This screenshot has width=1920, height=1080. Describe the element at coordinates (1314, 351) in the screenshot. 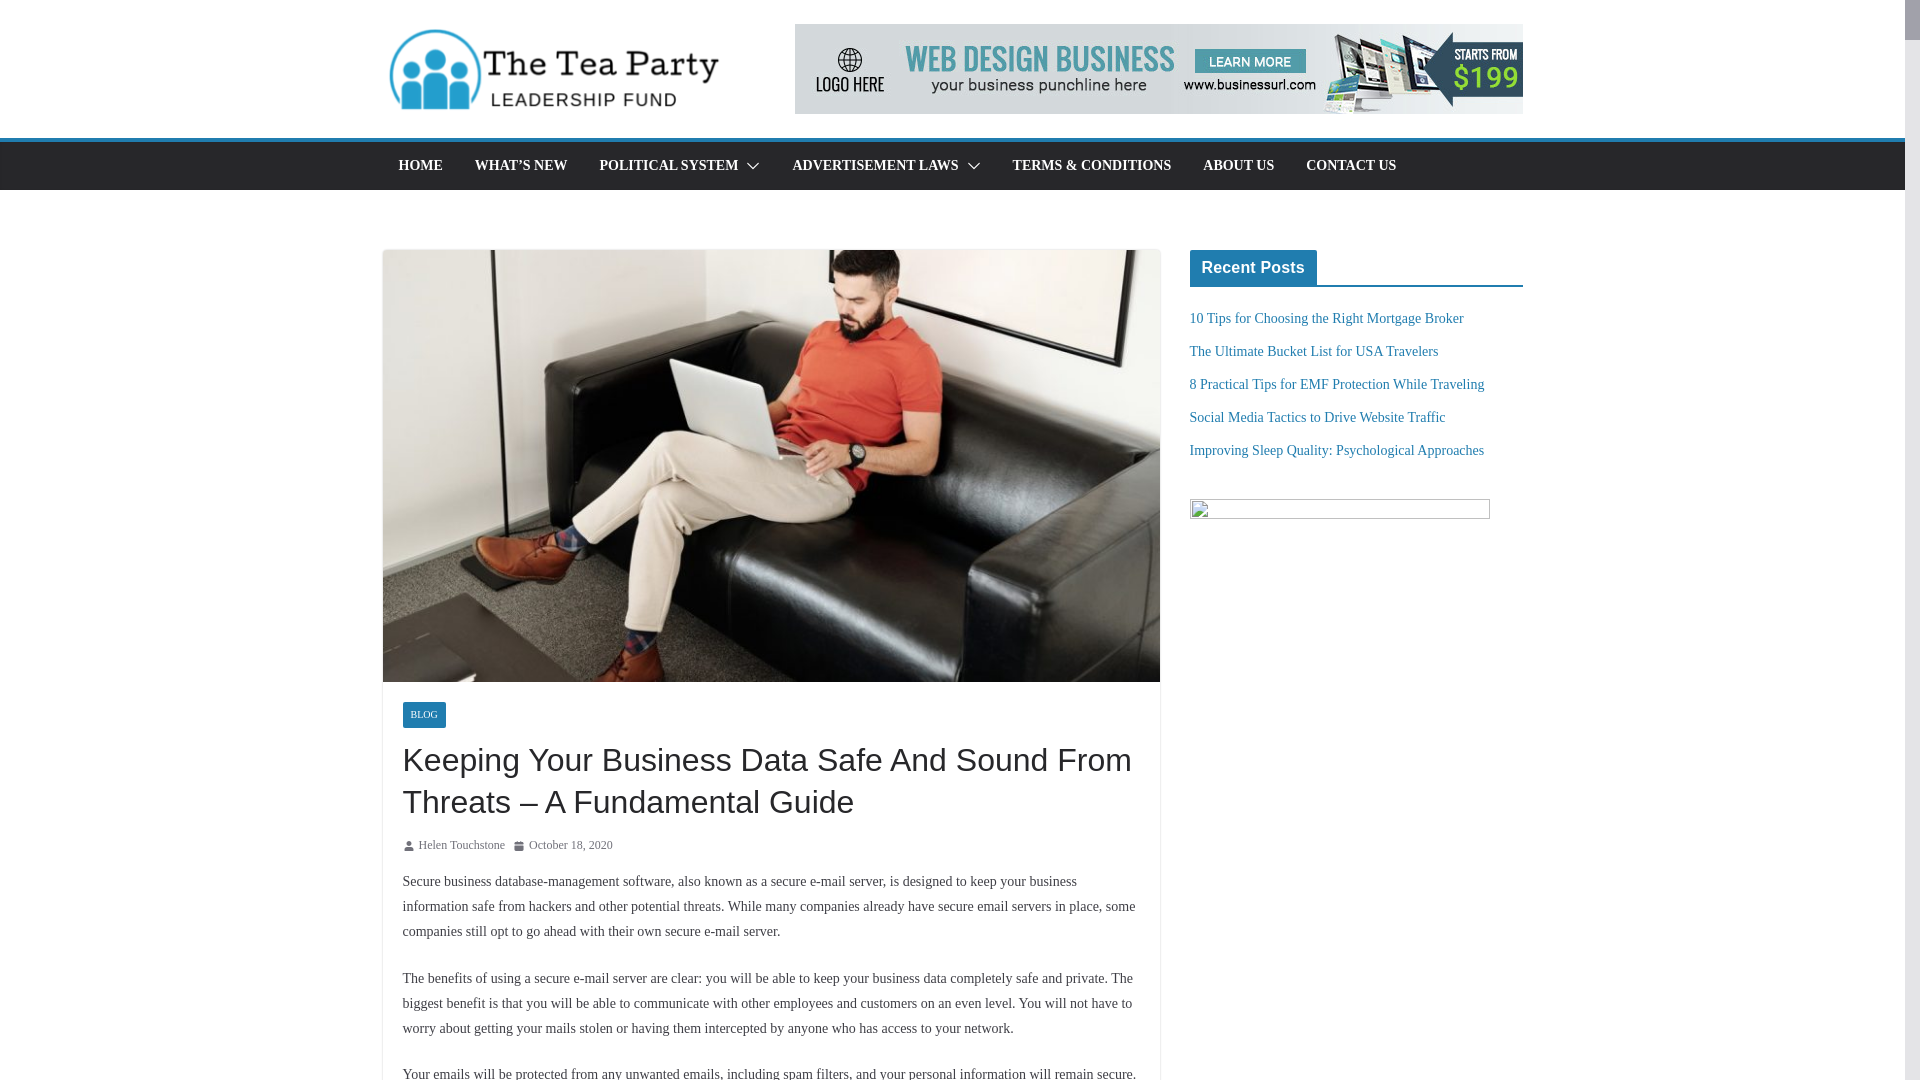

I see `The Ultimate Bucket List for USA Travelers` at that location.